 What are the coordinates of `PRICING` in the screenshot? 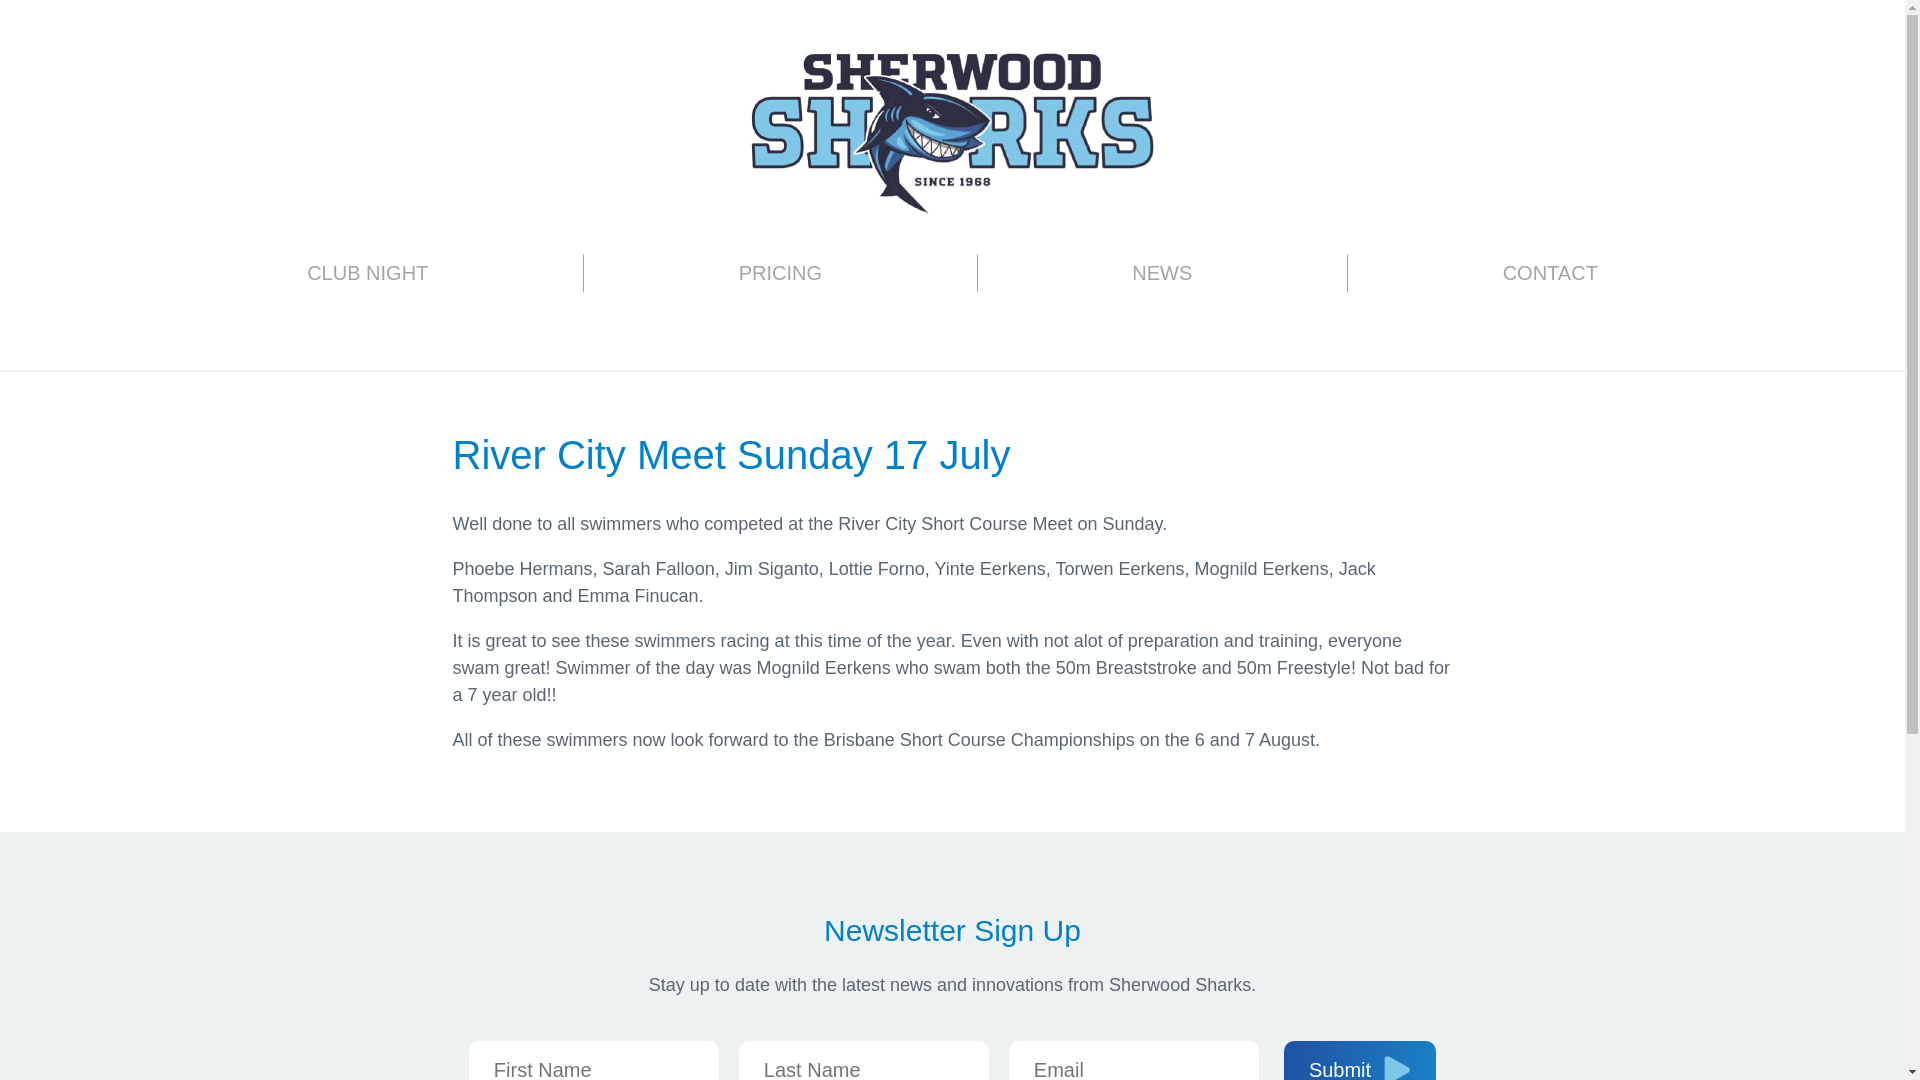 It's located at (780, 272).